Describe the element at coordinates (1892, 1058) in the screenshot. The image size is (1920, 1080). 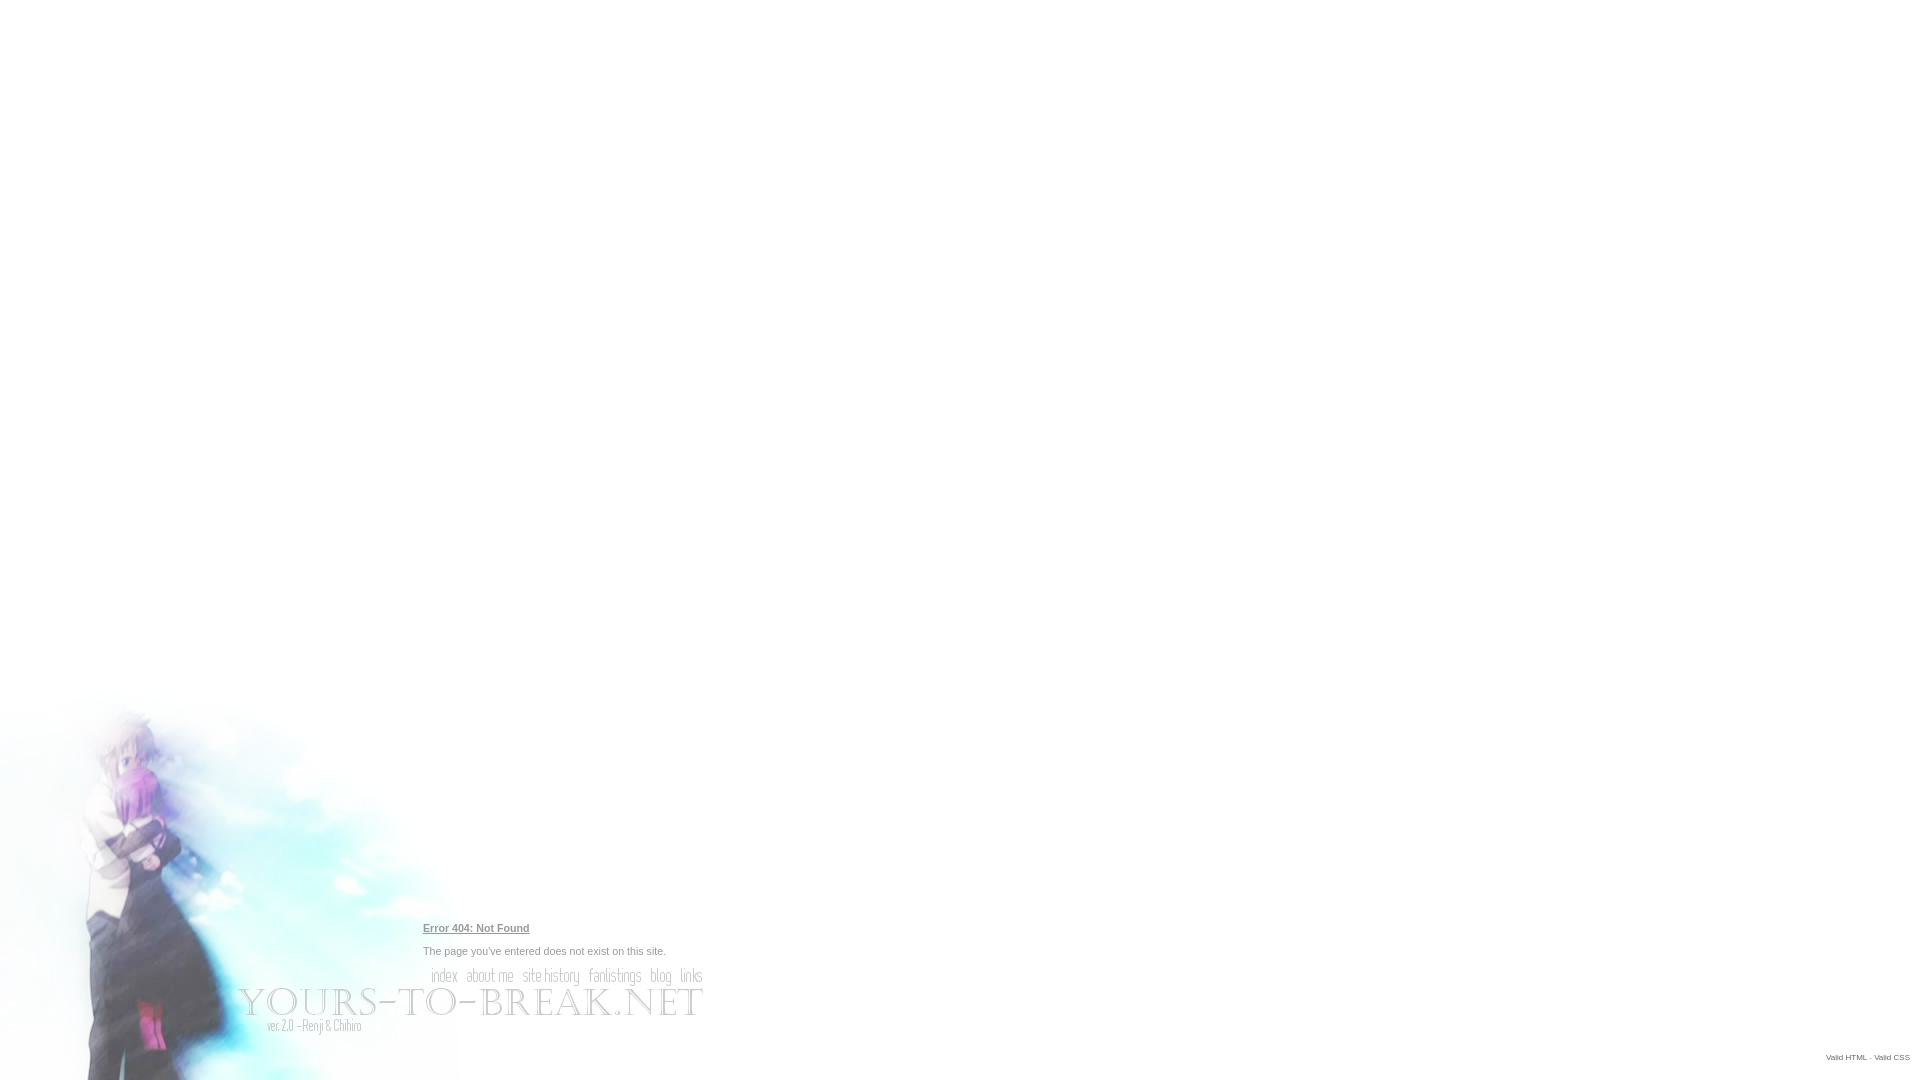
I see `Valid CSS` at that location.